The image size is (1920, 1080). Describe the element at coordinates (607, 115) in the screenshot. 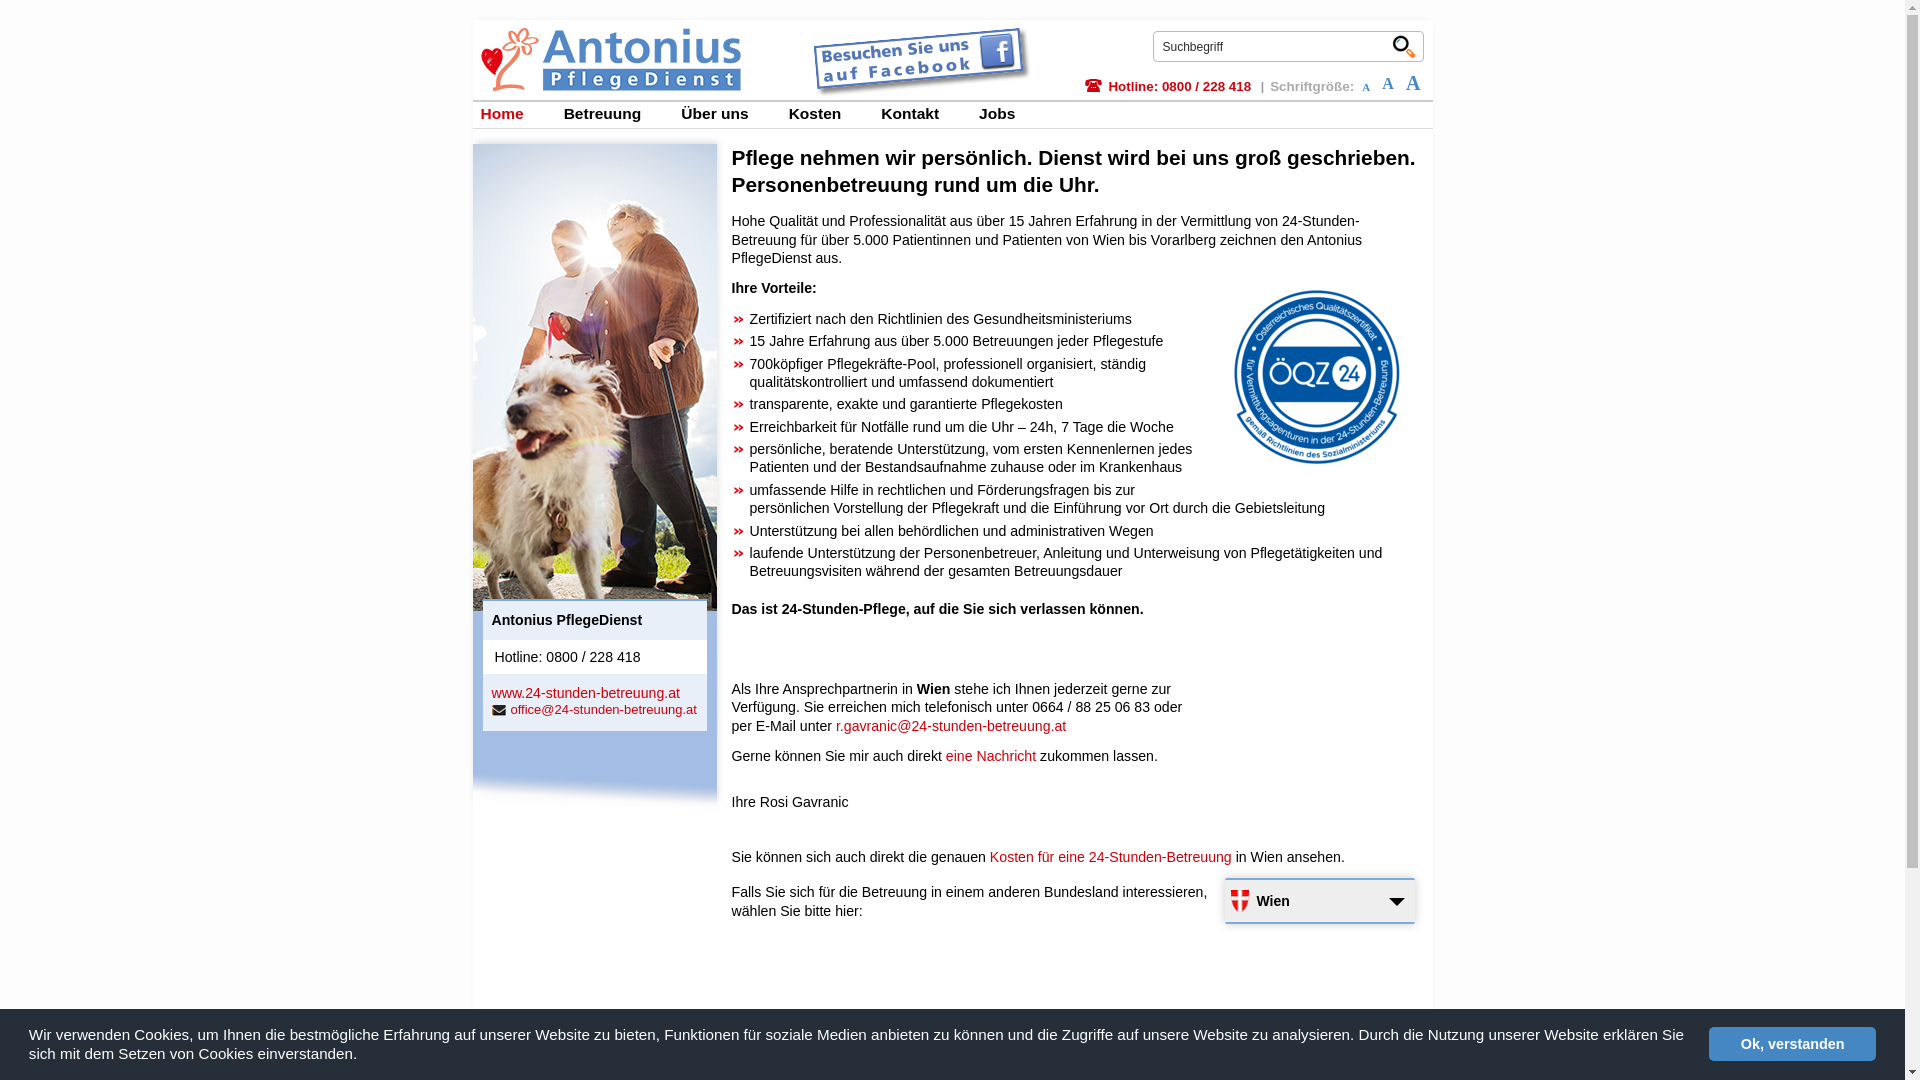

I see `Betreuung` at that location.